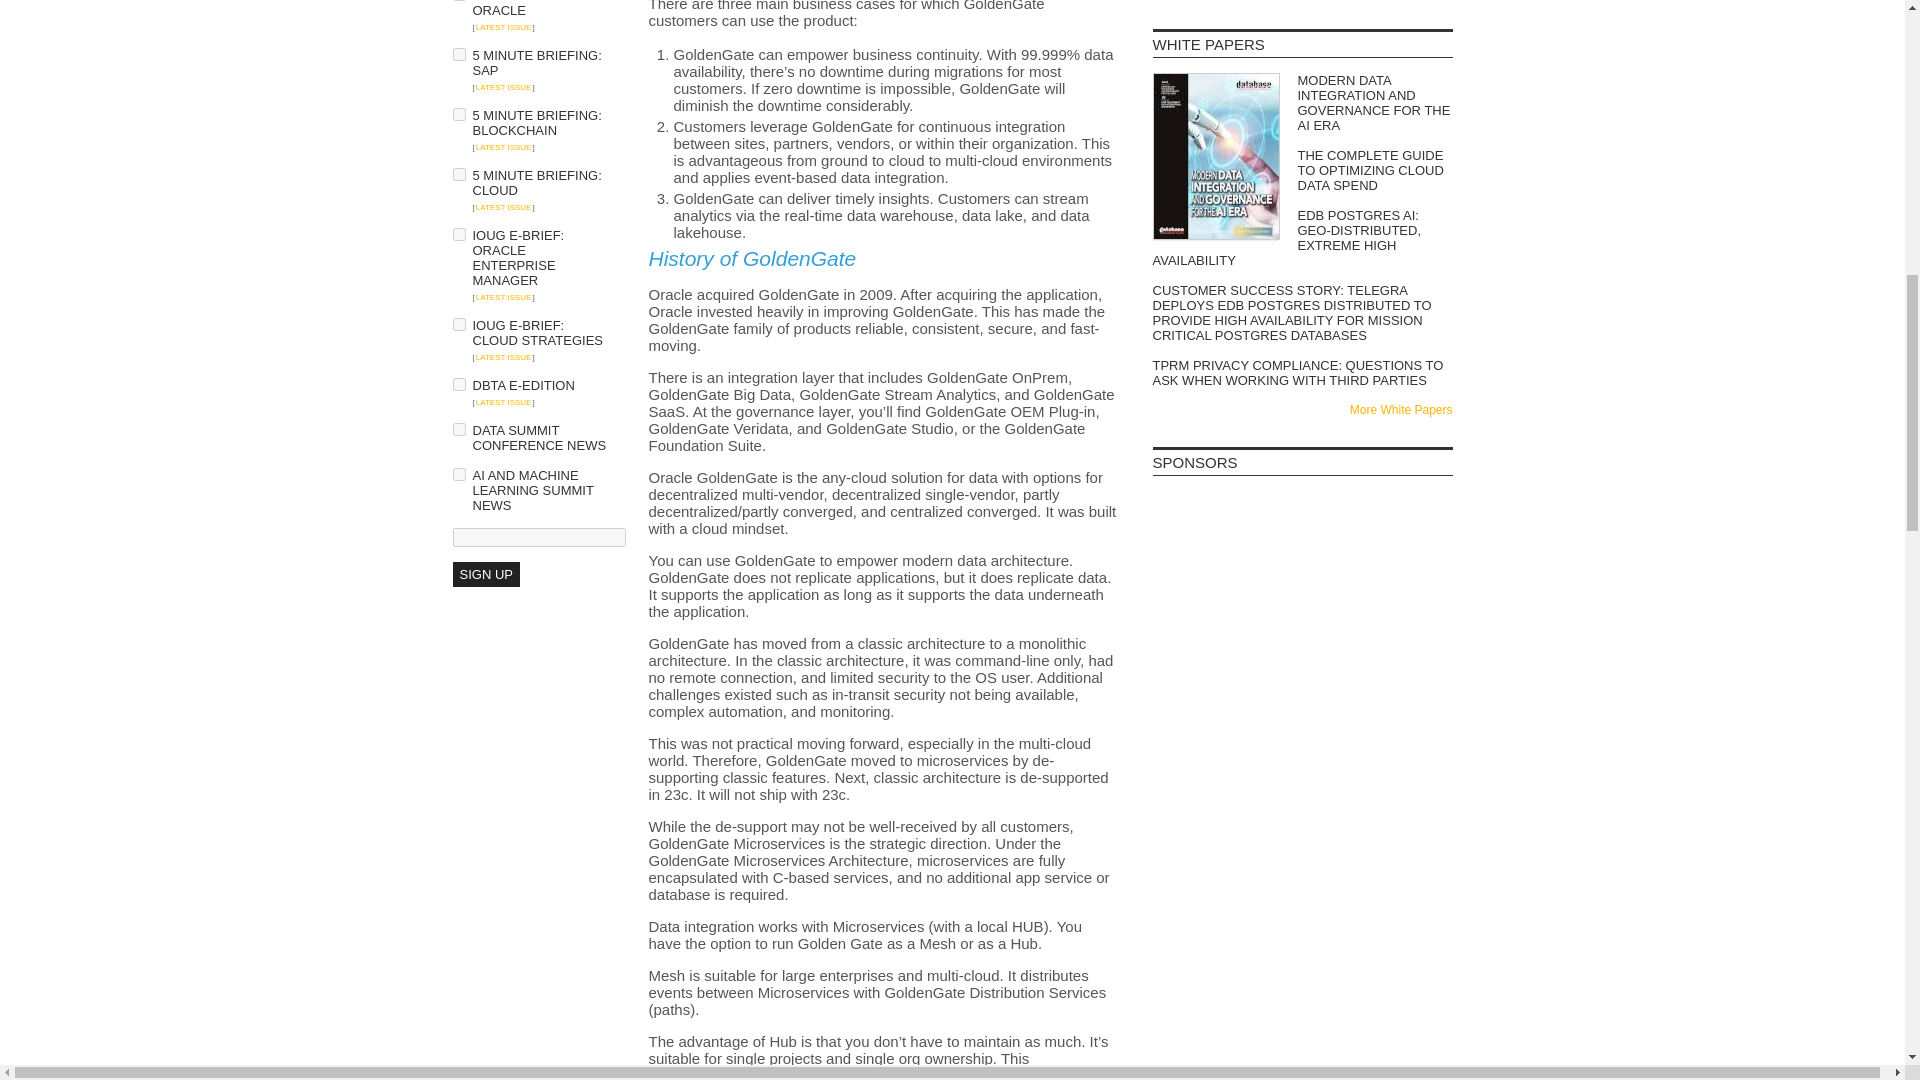 This screenshot has width=1920, height=1080. Describe the element at coordinates (1302, 102) in the screenshot. I see `Modern Data Integration and Governance for the AI Era` at that location.